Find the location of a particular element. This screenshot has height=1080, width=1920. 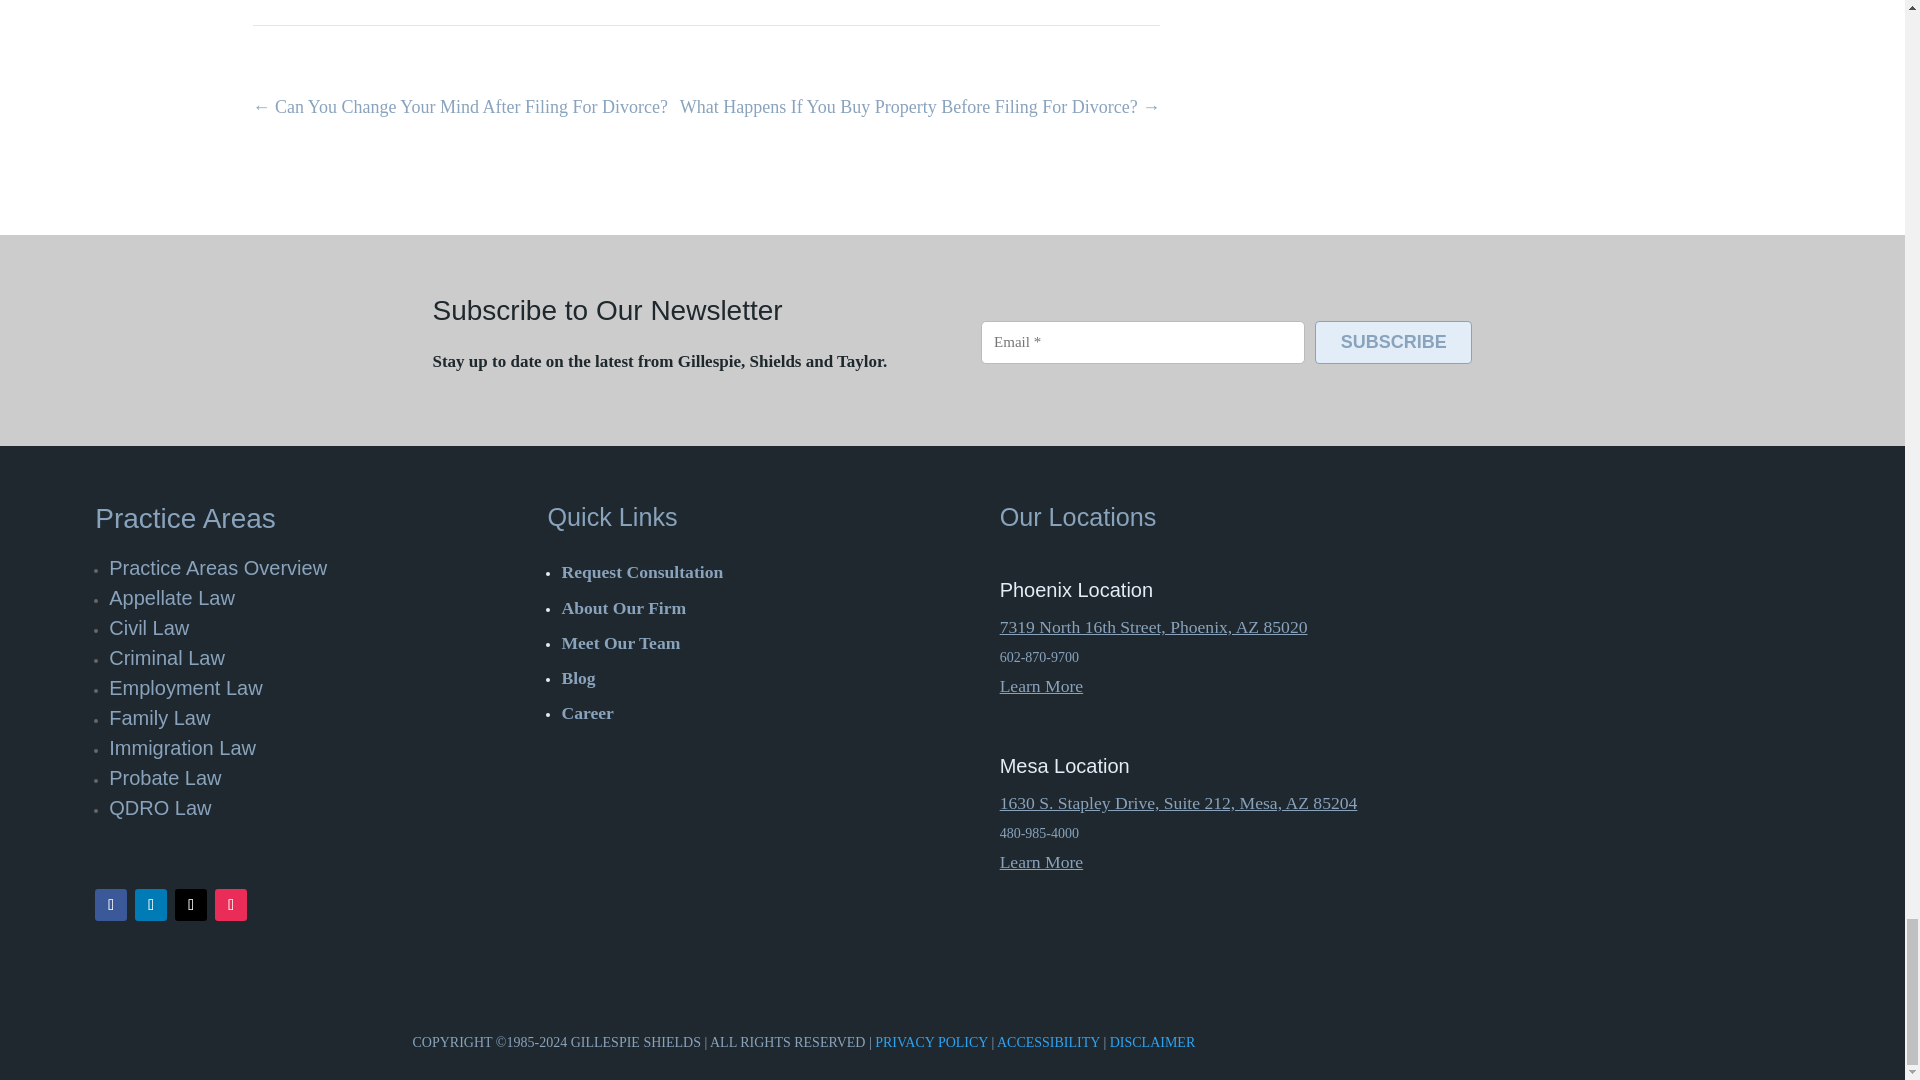

Follow on Facebook is located at coordinates (110, 904).